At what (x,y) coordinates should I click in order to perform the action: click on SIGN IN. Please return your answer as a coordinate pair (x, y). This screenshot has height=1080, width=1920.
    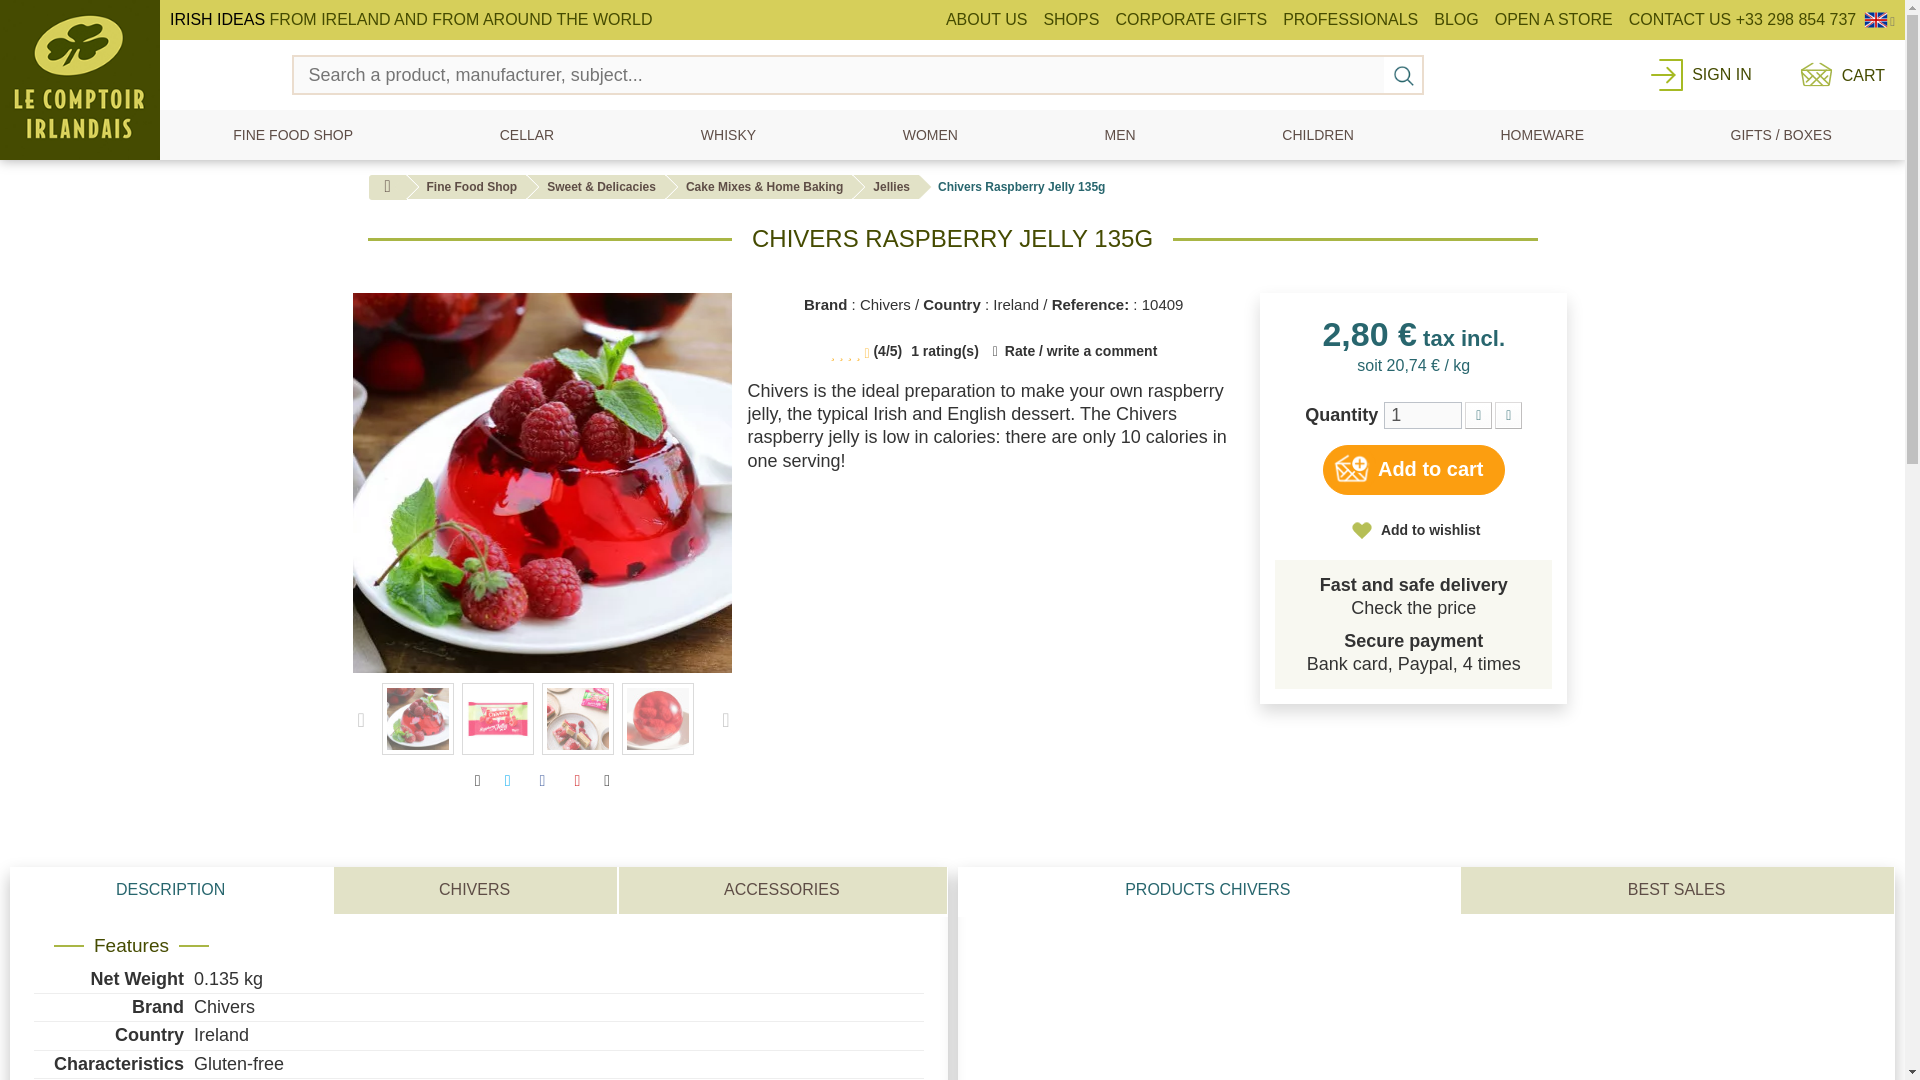
    Looking at the image, I should click on (1721, 74).